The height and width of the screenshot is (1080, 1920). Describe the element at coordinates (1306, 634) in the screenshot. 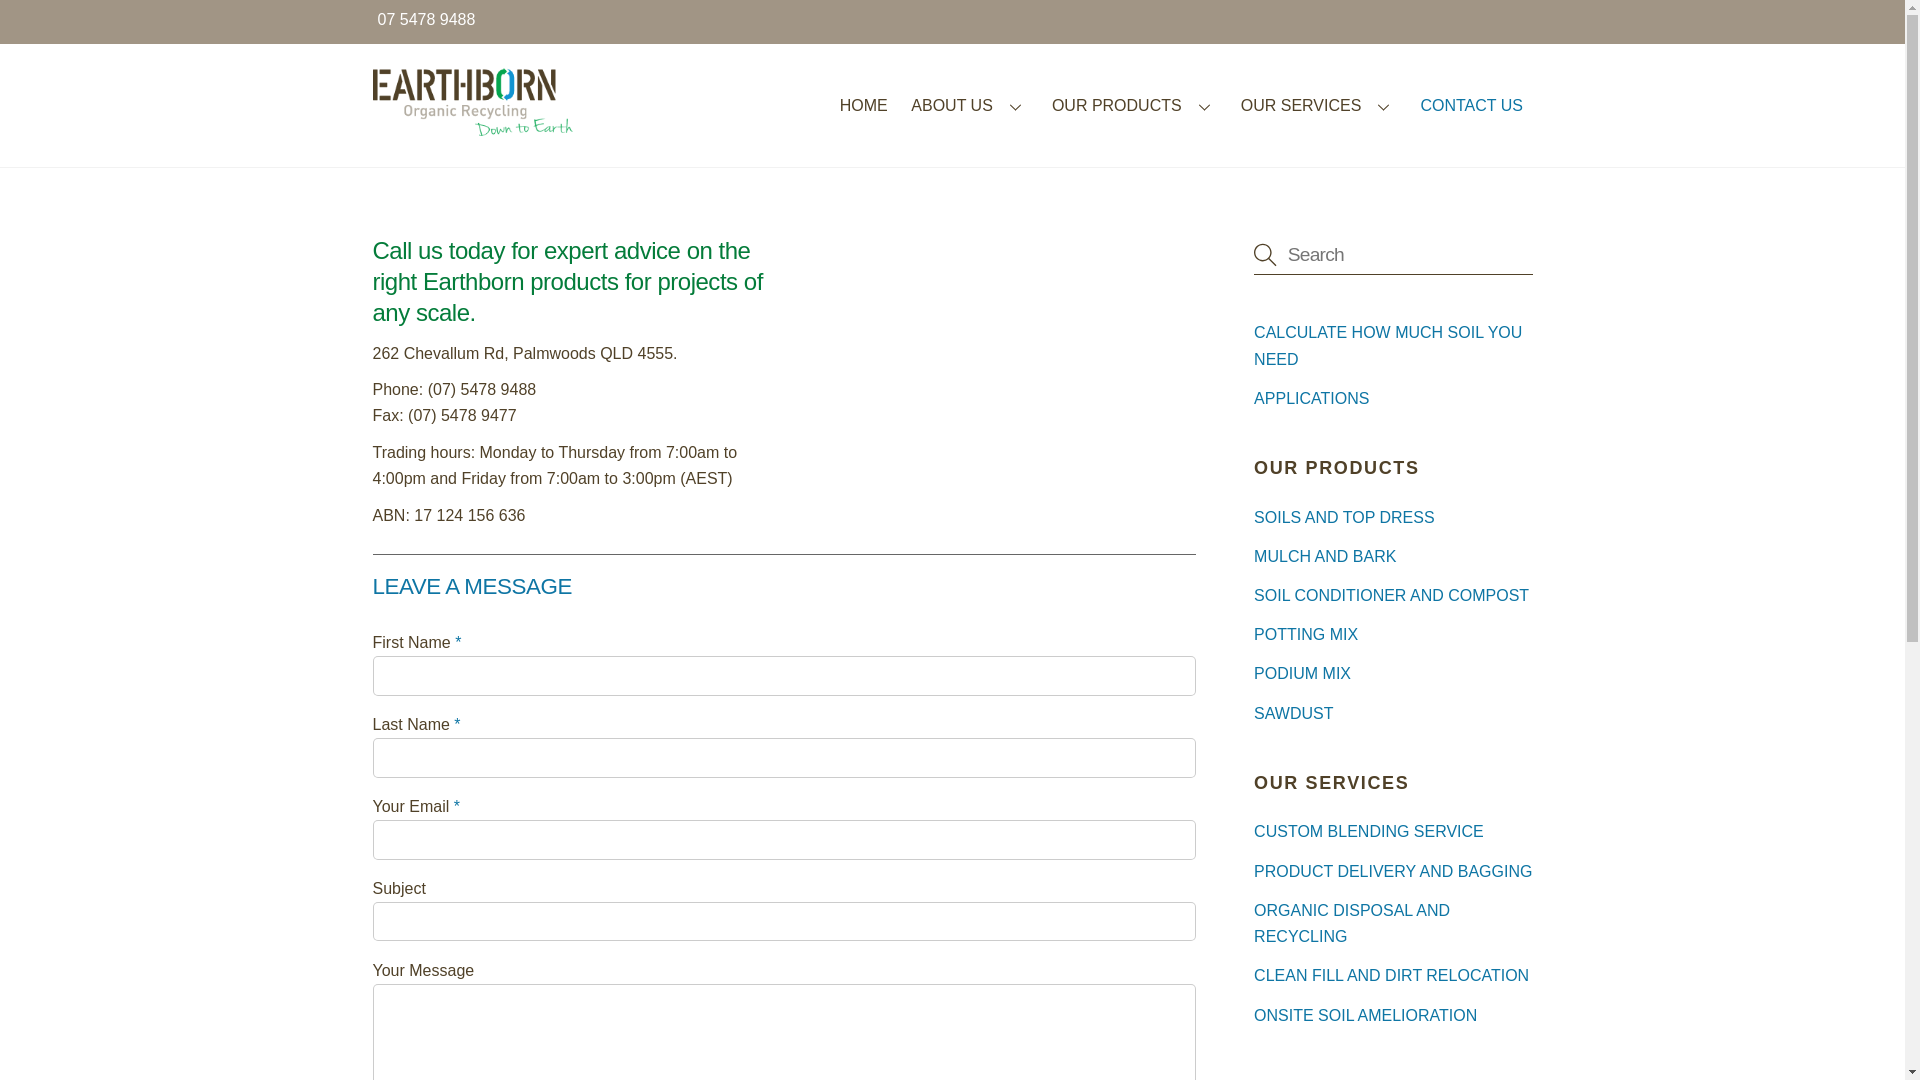

I see `POTTING MIX` at that location.